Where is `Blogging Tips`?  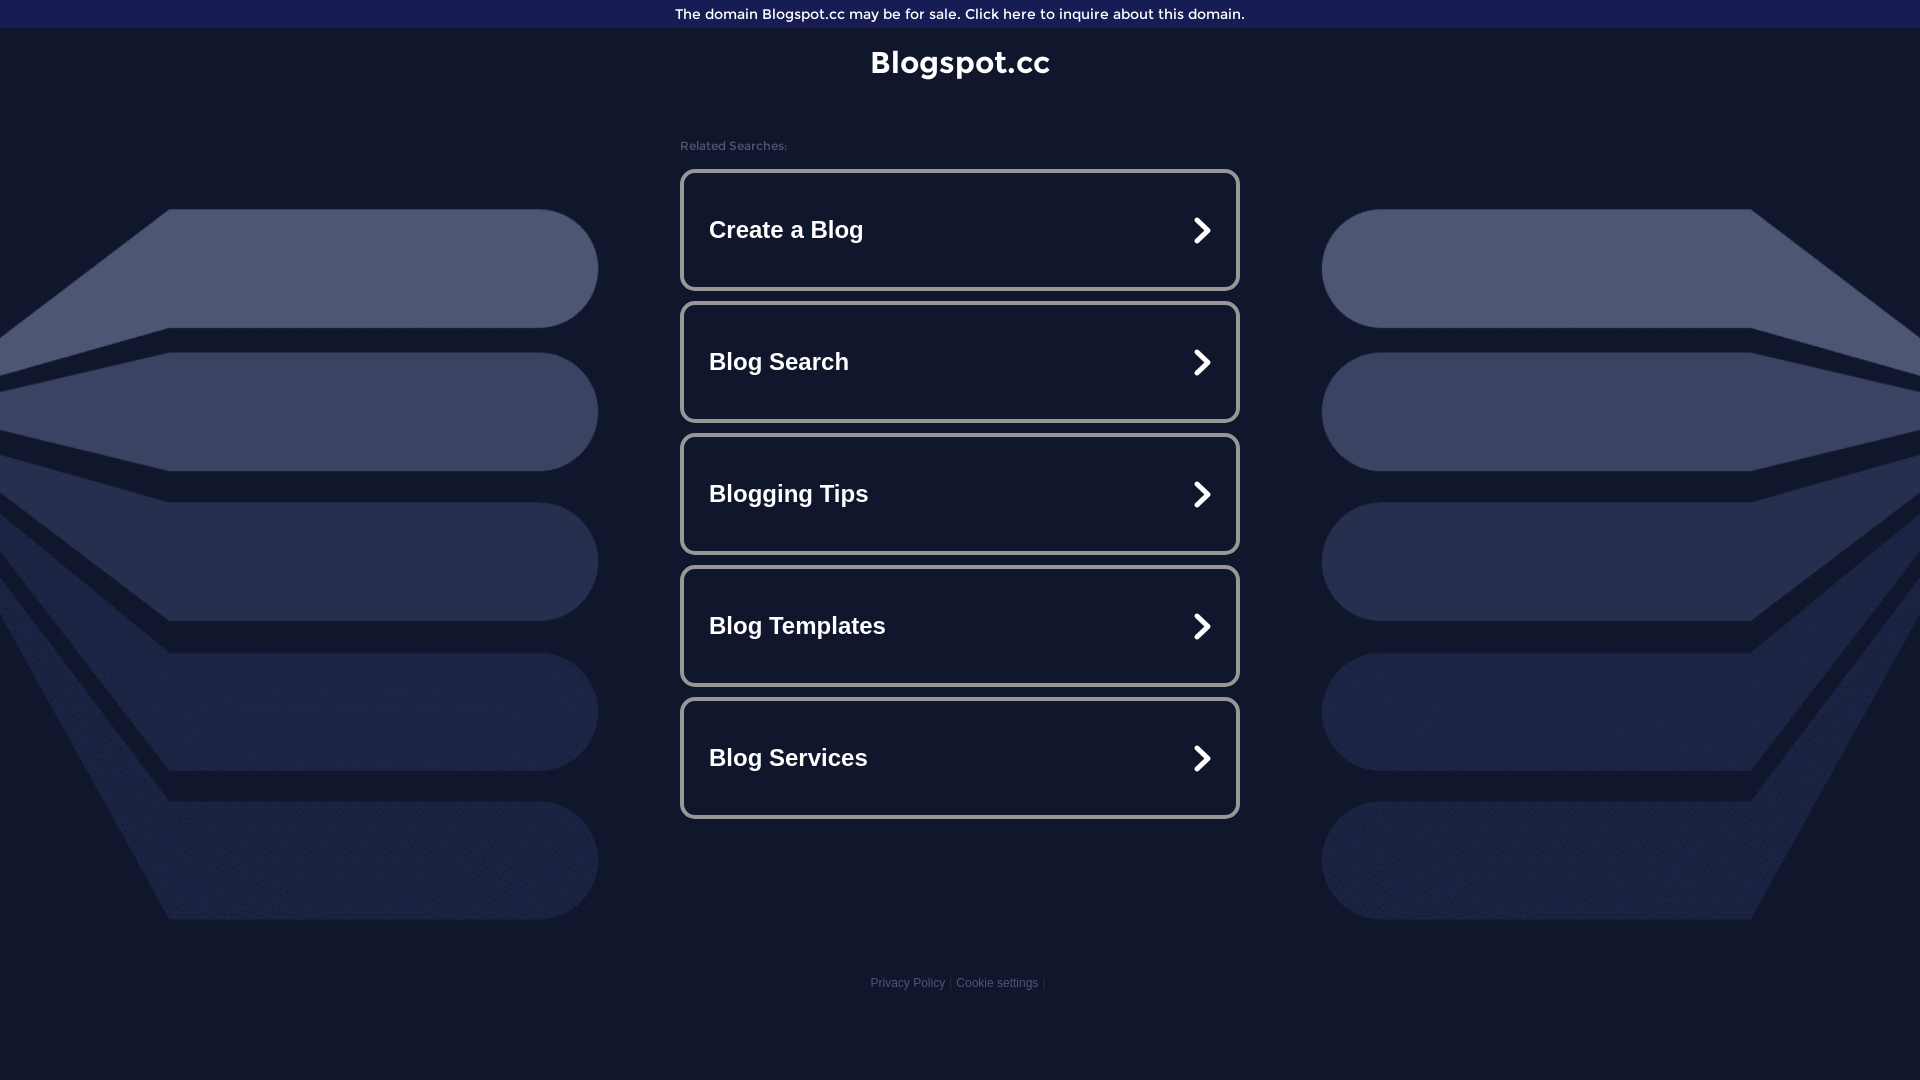 Blogging Tips is located at coordinates (960, 494).